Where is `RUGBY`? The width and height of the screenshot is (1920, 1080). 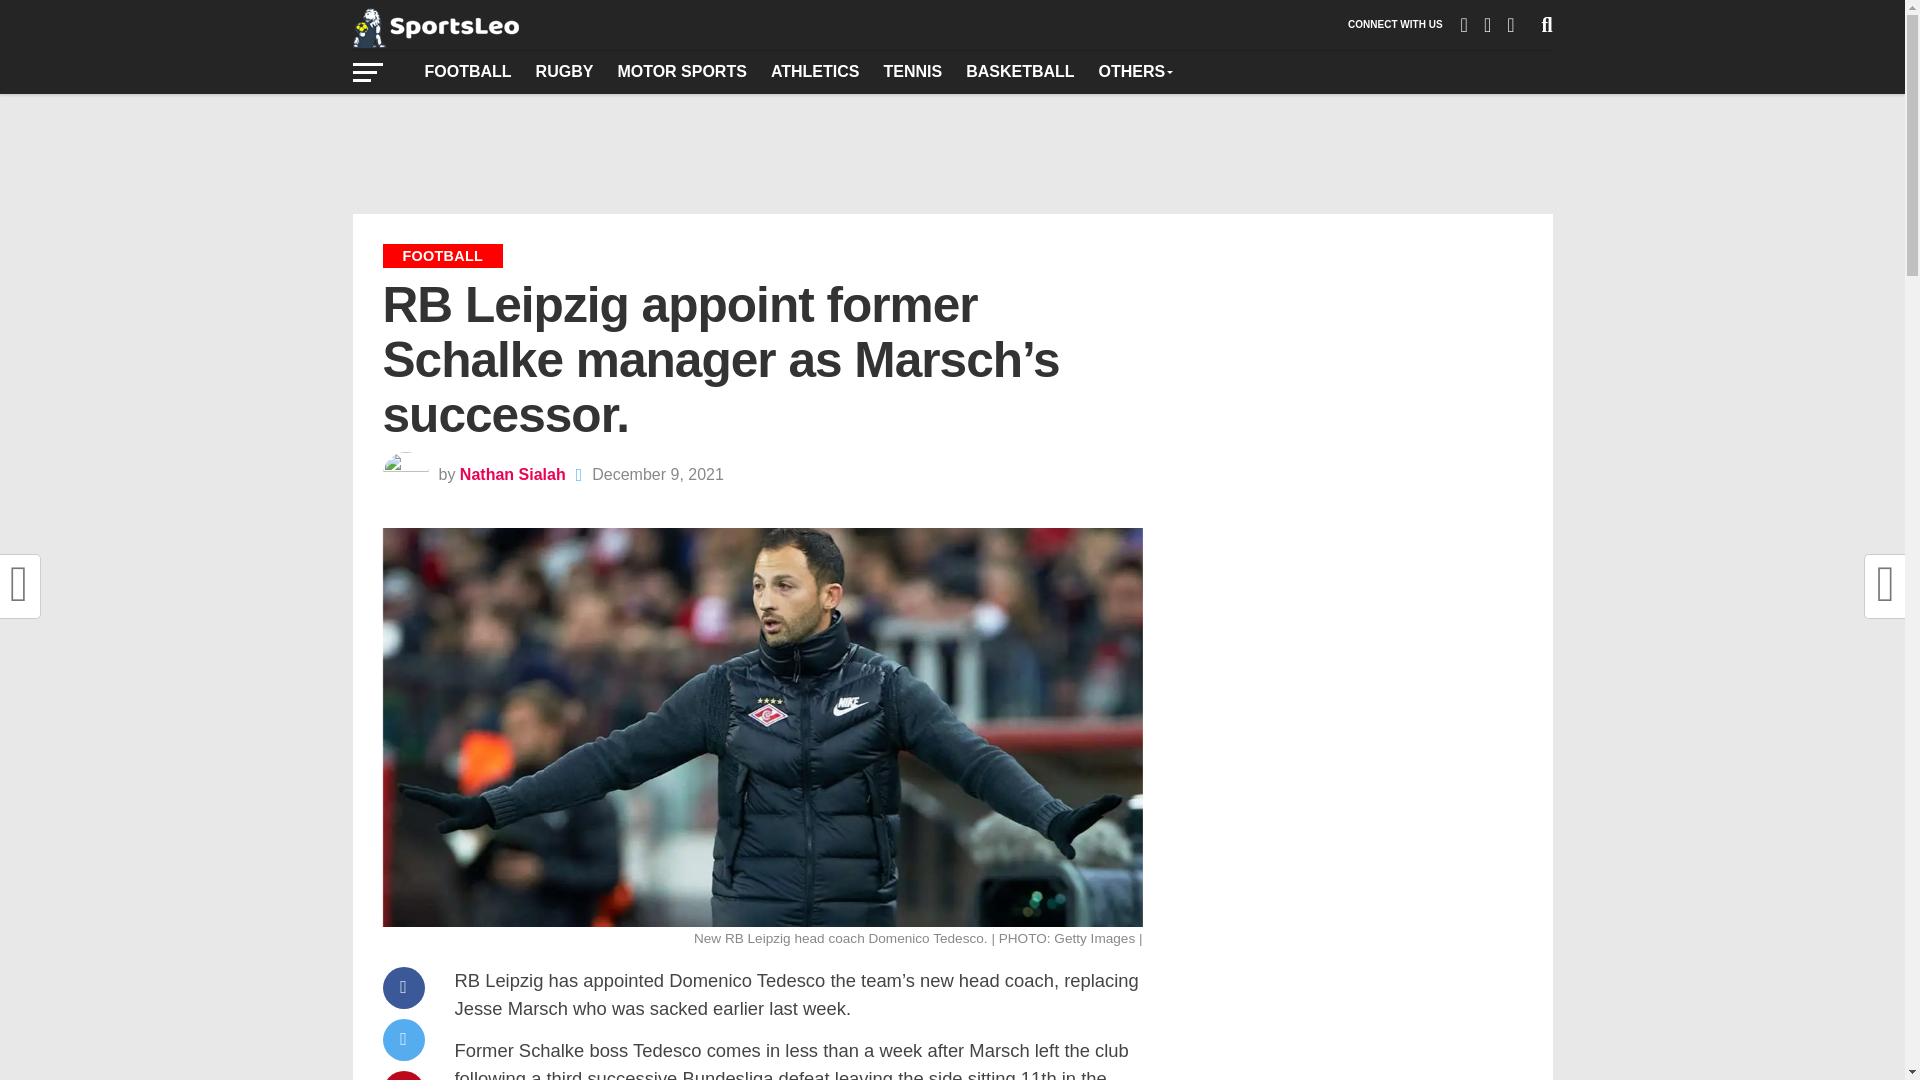
RUGBY is located at coordinates (565, 71).